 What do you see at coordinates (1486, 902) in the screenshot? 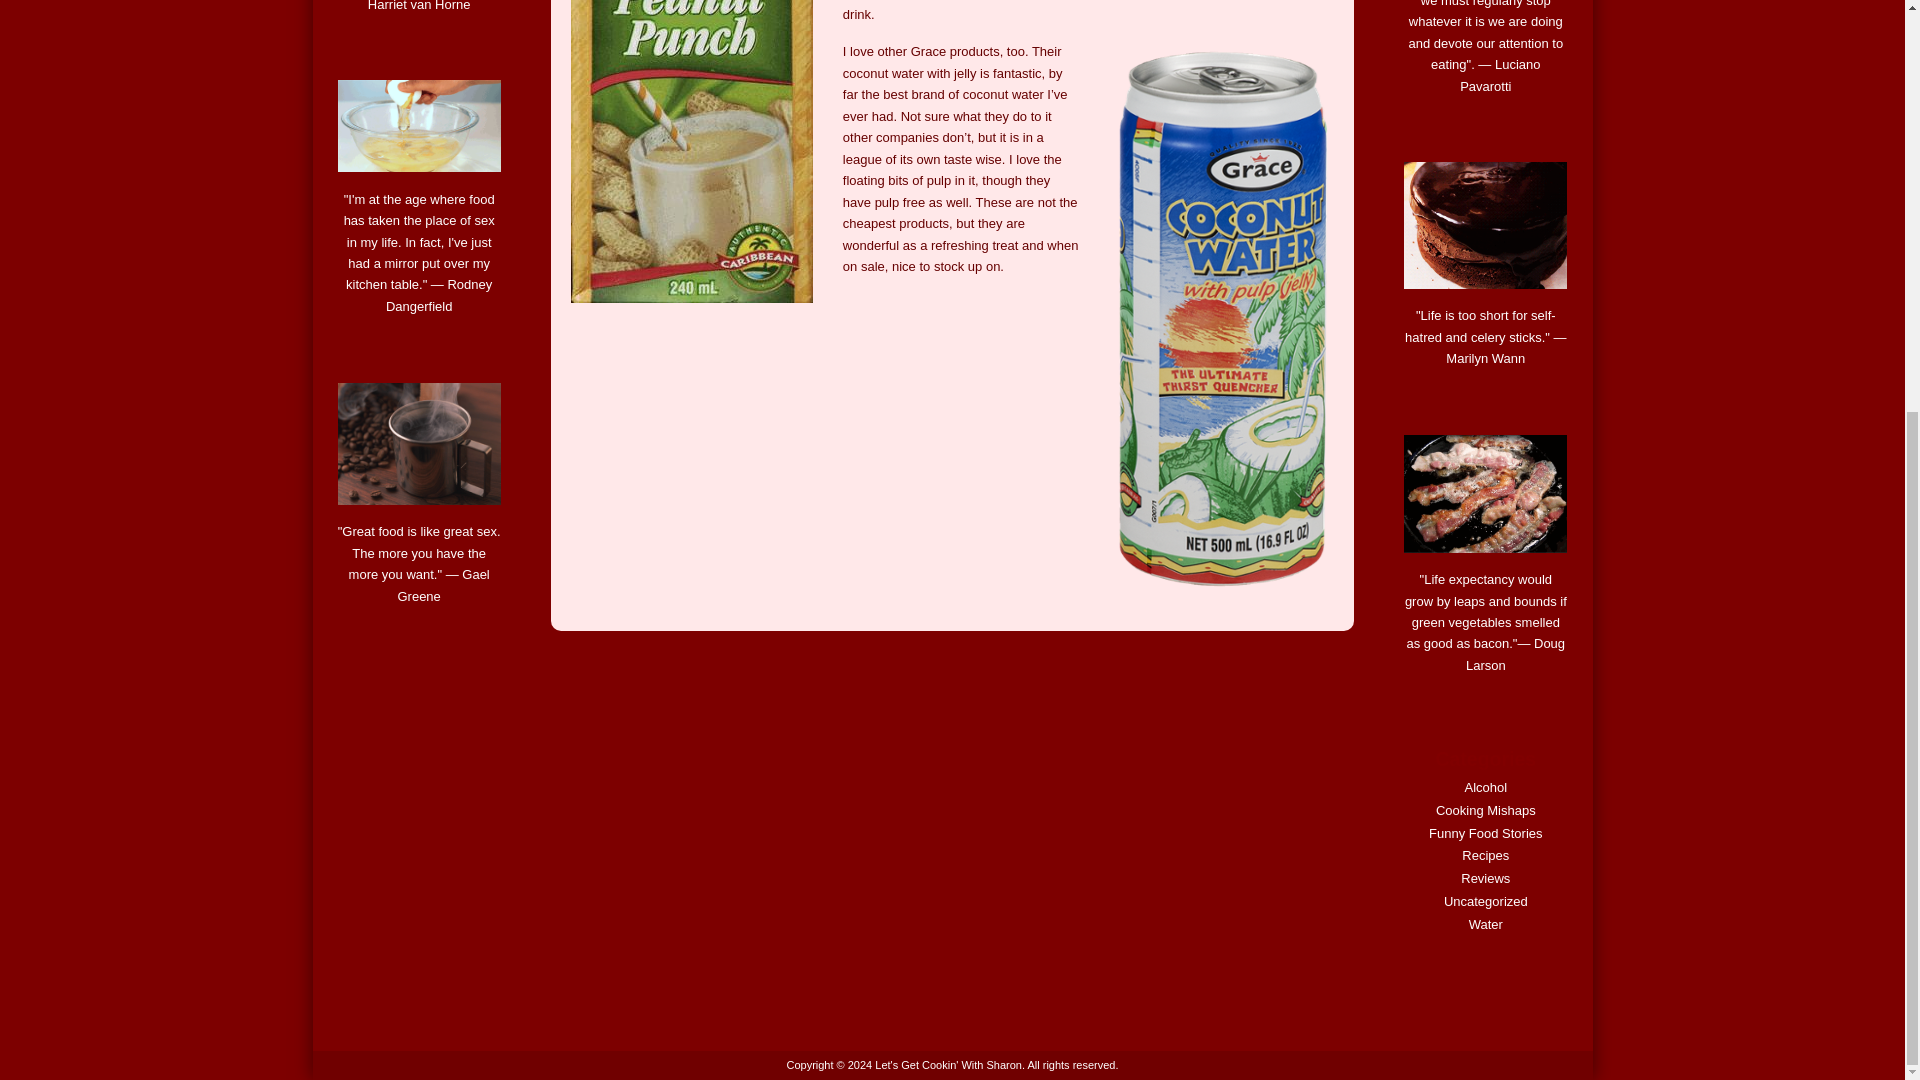
I see `Uncategorized` at bounding box center [1486, 902].